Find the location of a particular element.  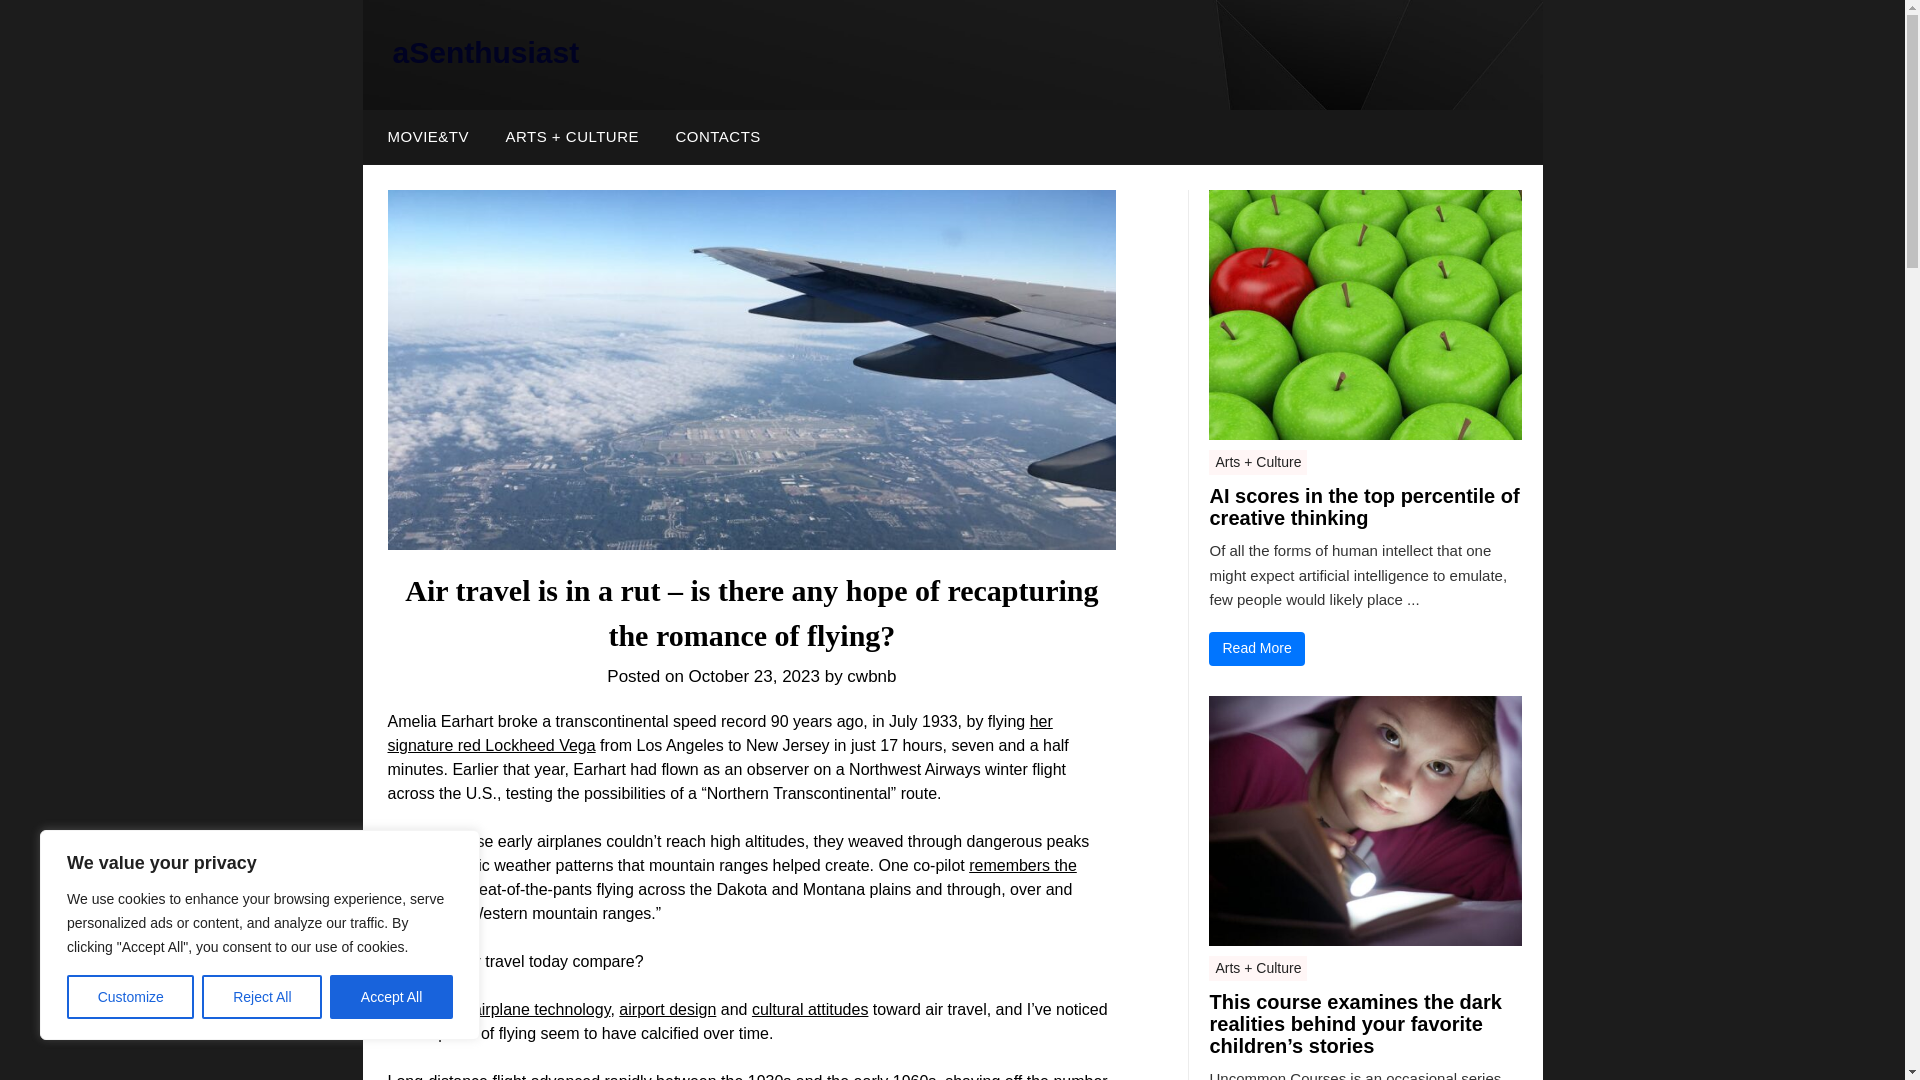

aSenthusiast is located at coordinates (485, 52).